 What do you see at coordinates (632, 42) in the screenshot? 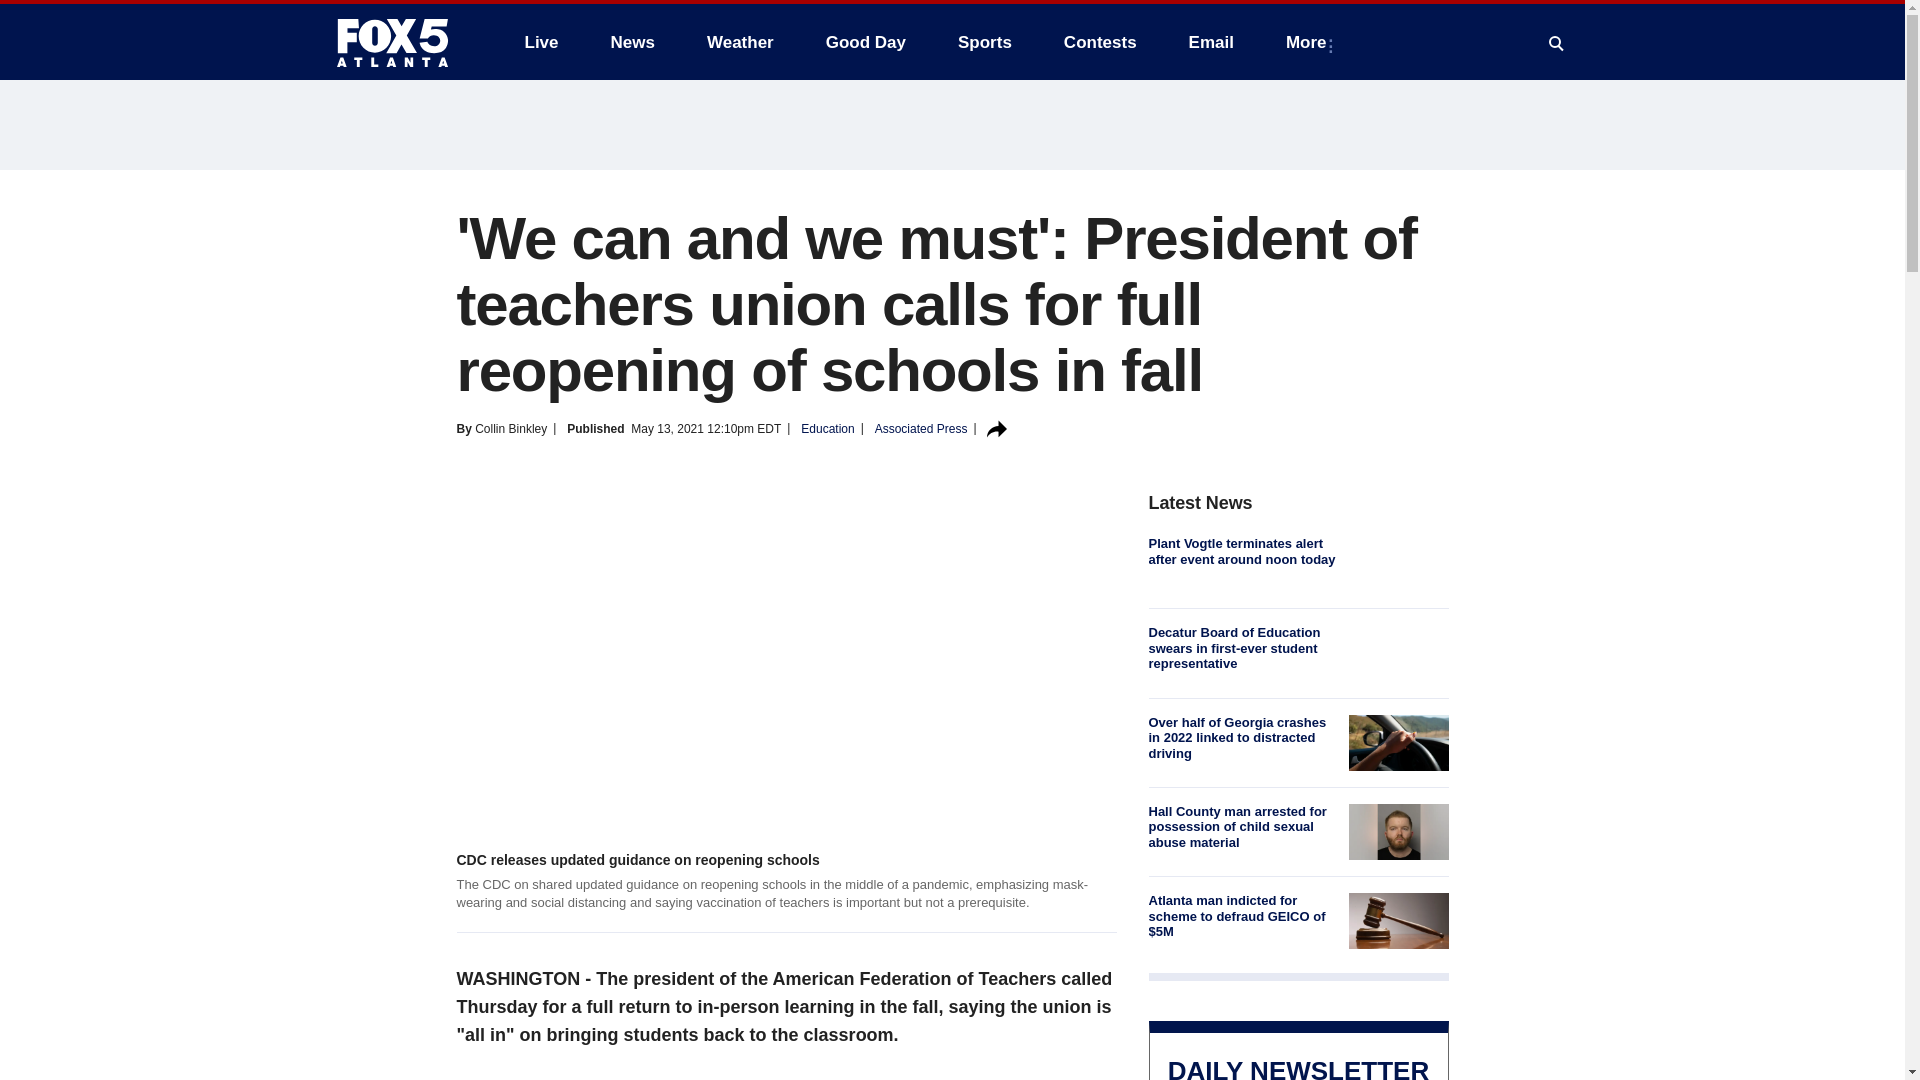
I see `News` at bounding box center [632, 42].